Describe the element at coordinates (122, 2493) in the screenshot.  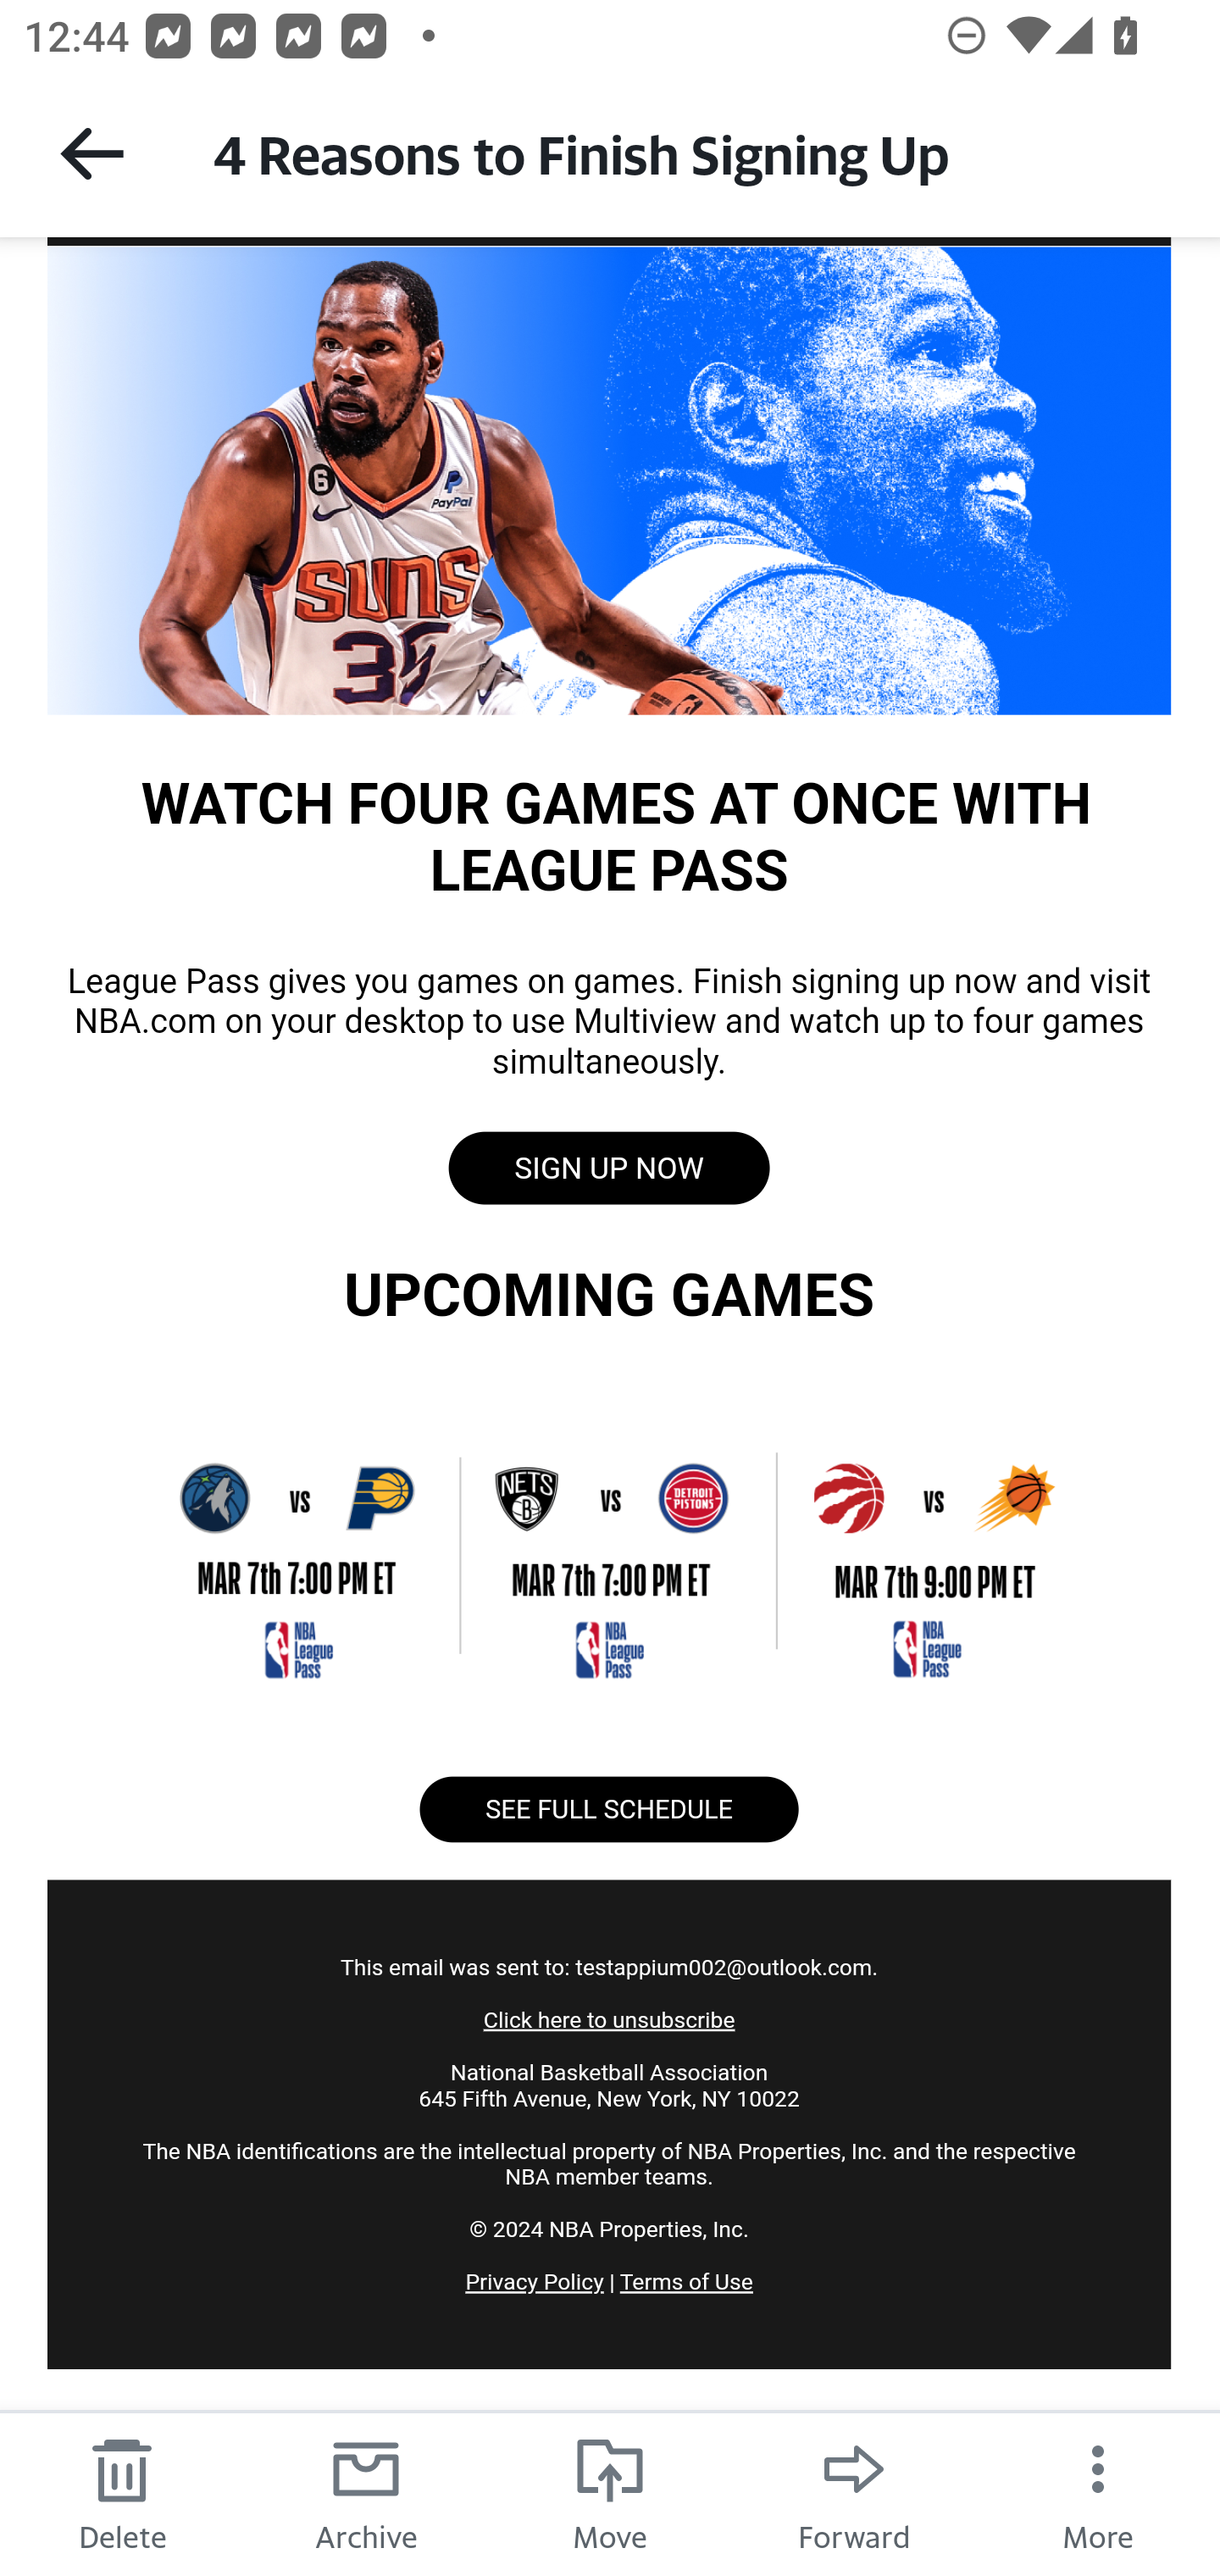
I see `Delete` at that location.